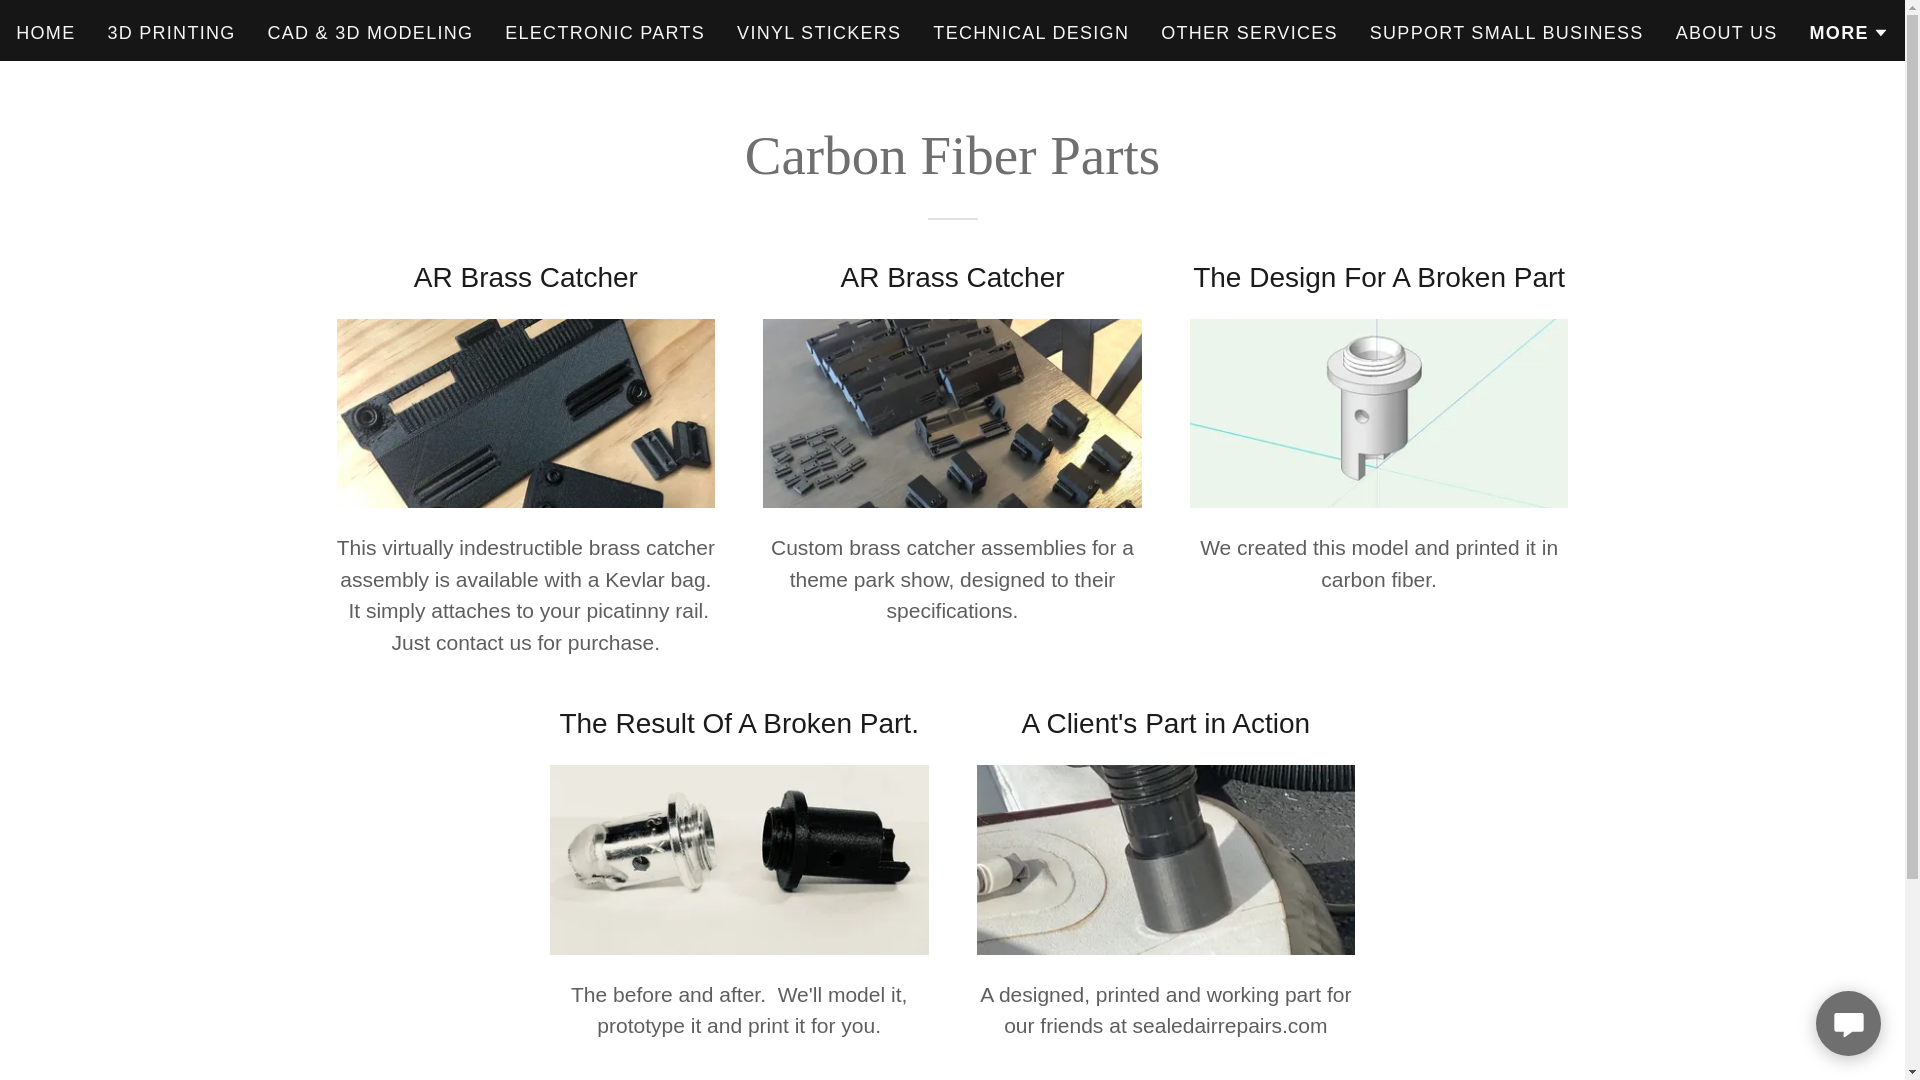  I want to click on HOME, so click(44, 32).